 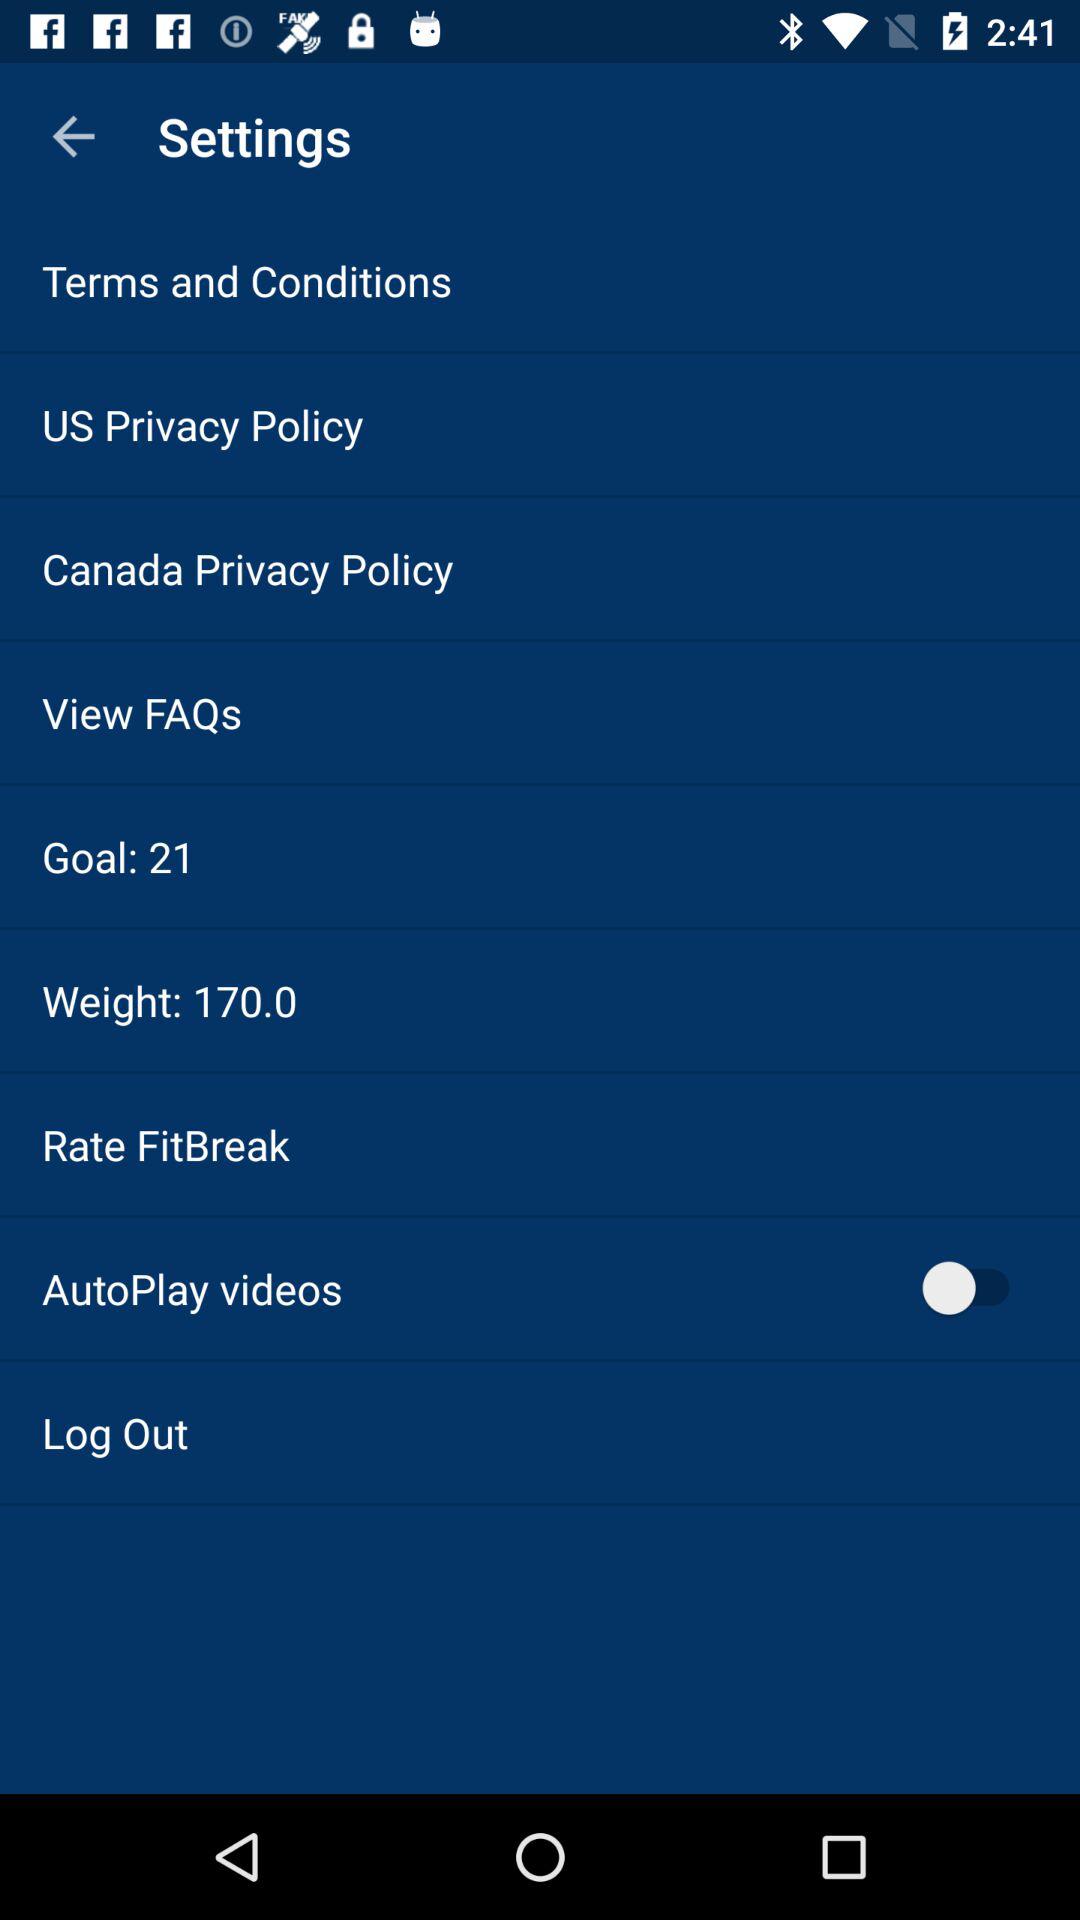 I want to click on tap the log out item, so click(x=115, y=1432).